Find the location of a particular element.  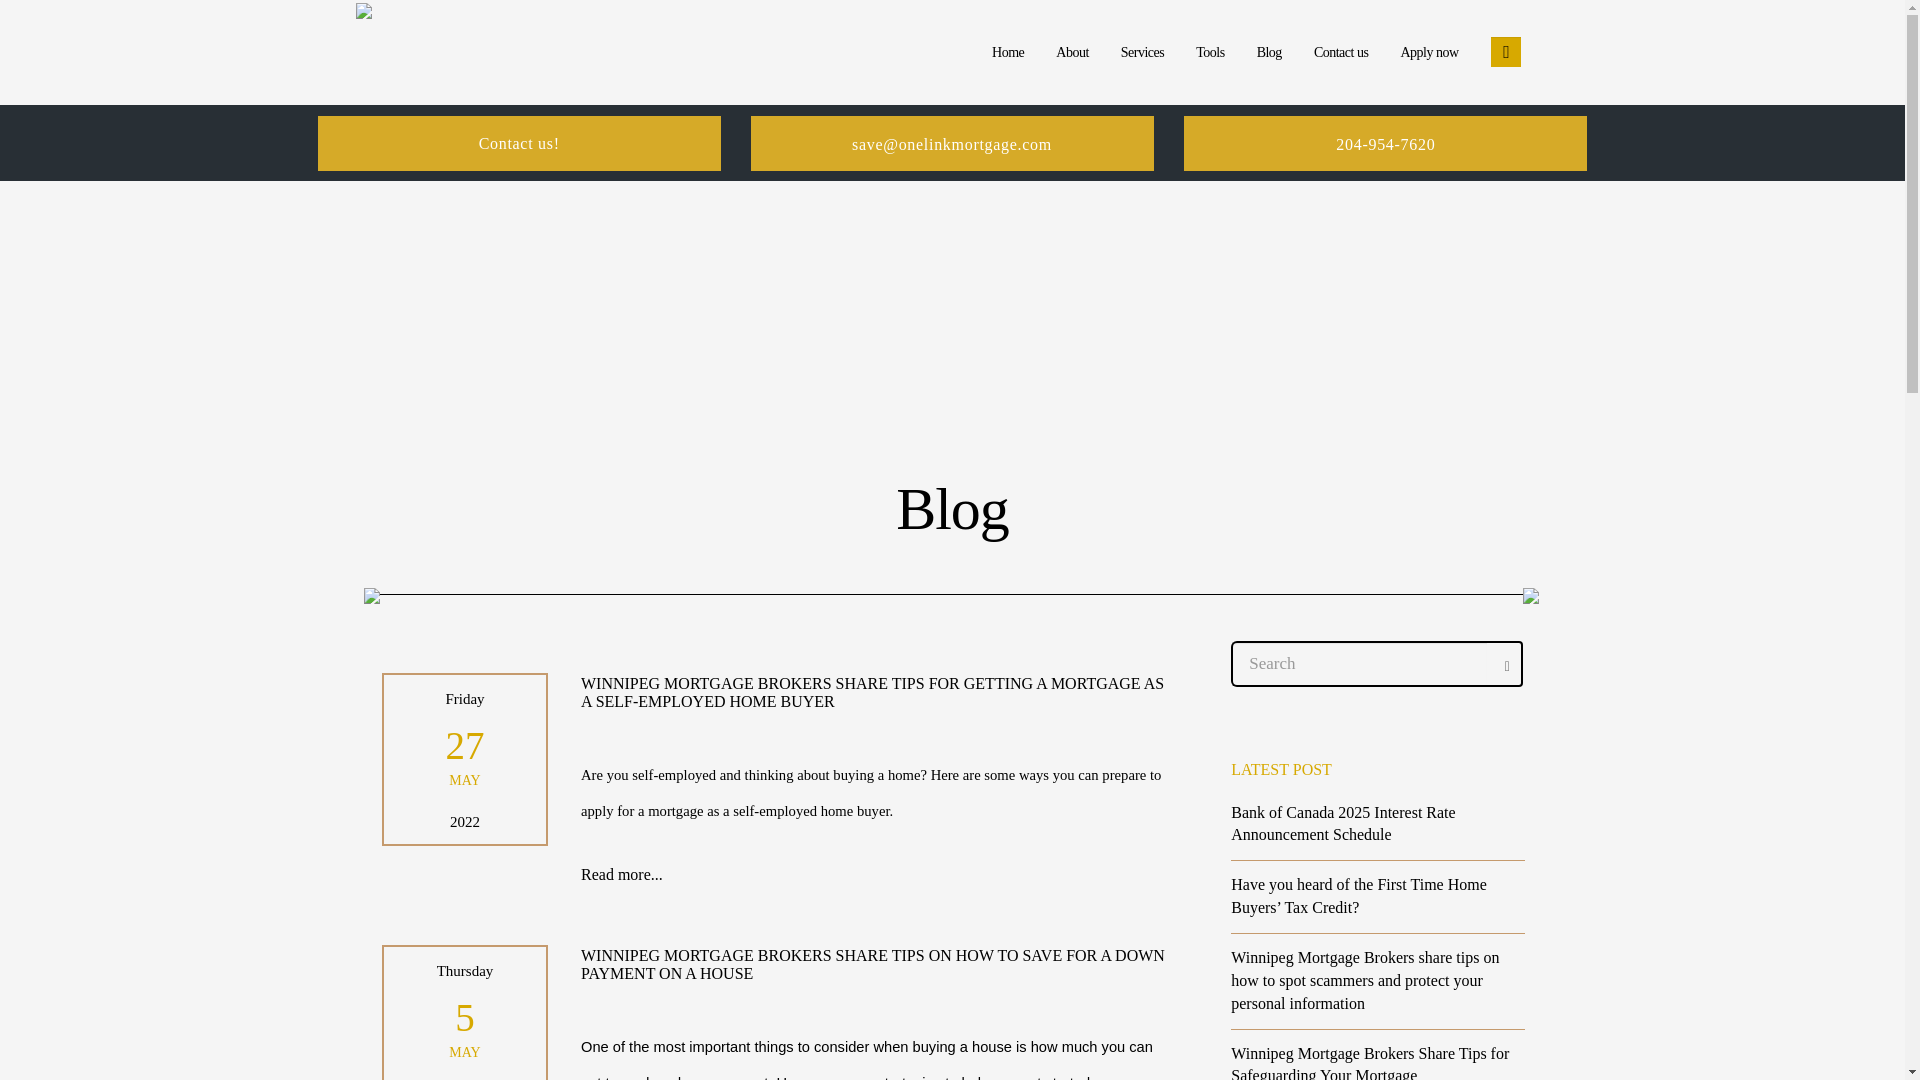

Bank of Canada 2025 Interest Rate Announcement Schedule is located at coordinates (1342, 823).